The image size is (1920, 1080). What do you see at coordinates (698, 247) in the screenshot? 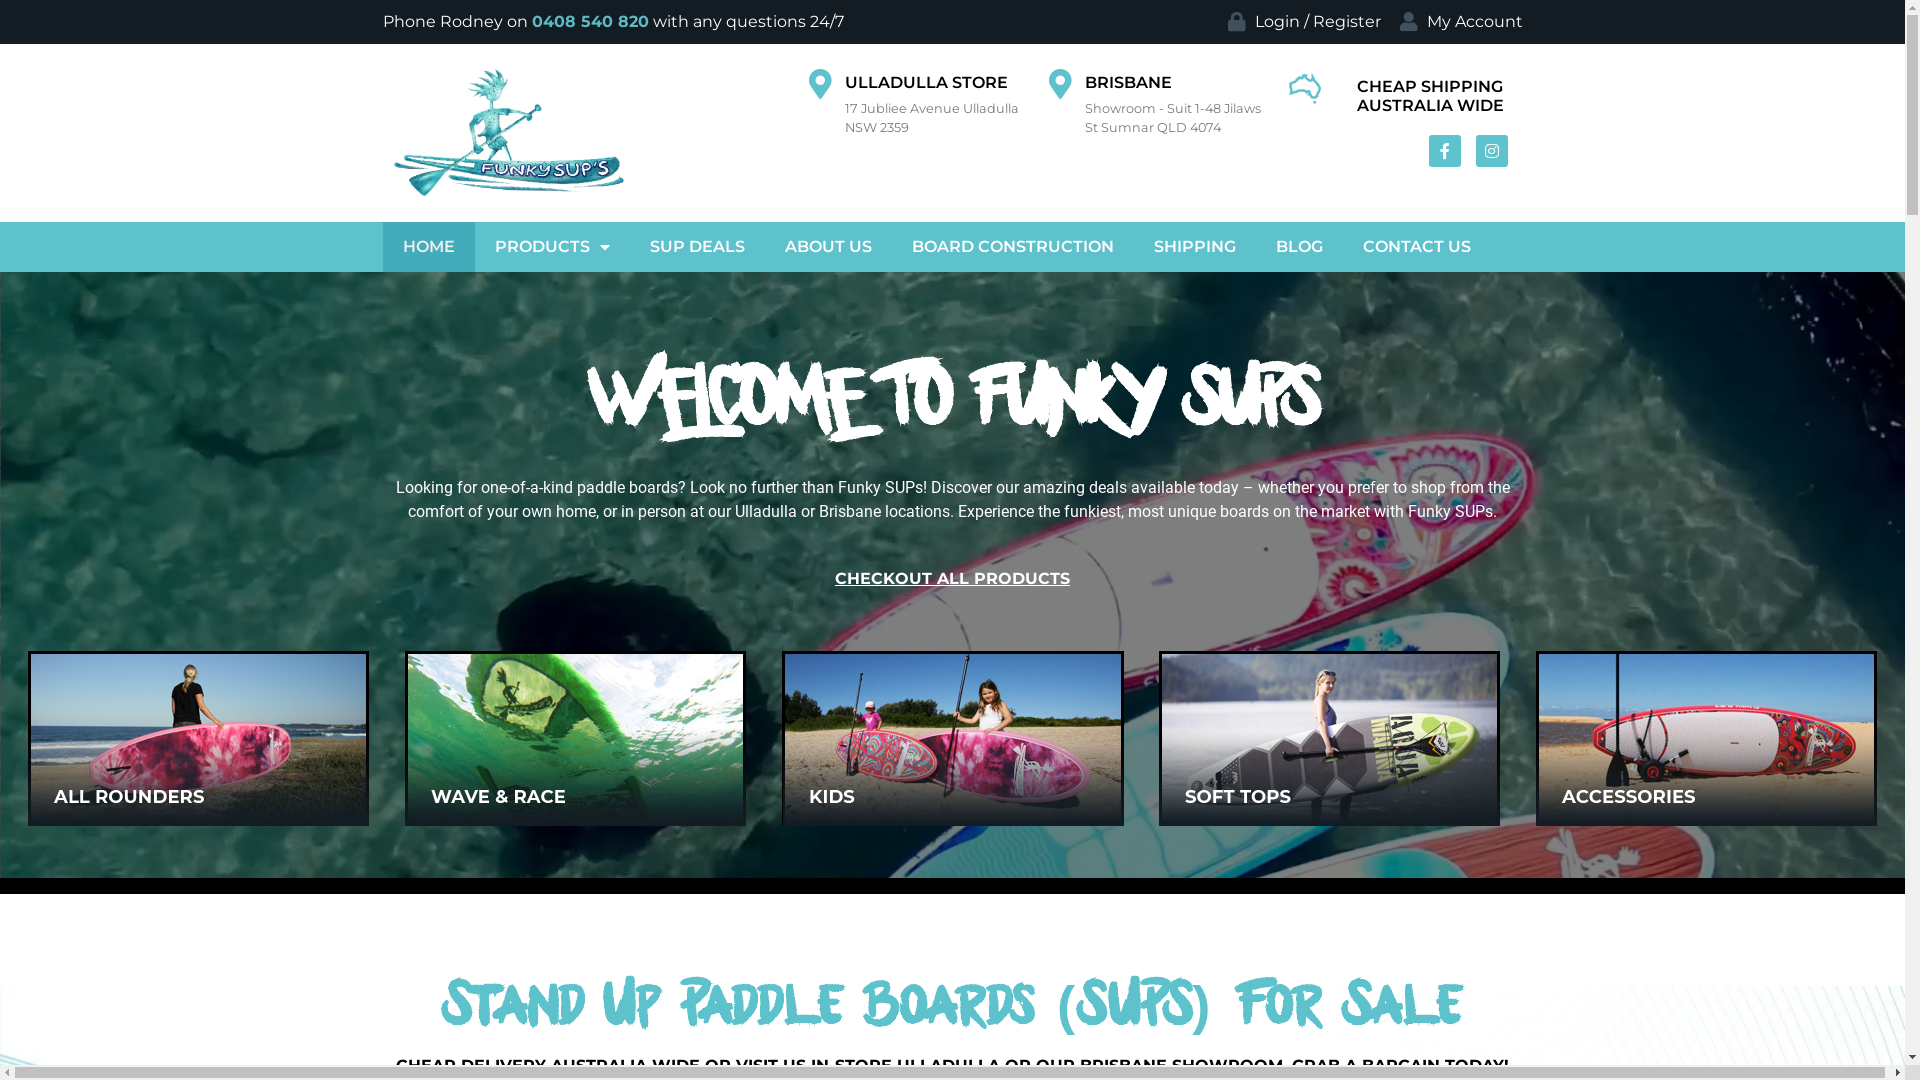
I see `SUP DEALS` at bounding box center [698, 247].